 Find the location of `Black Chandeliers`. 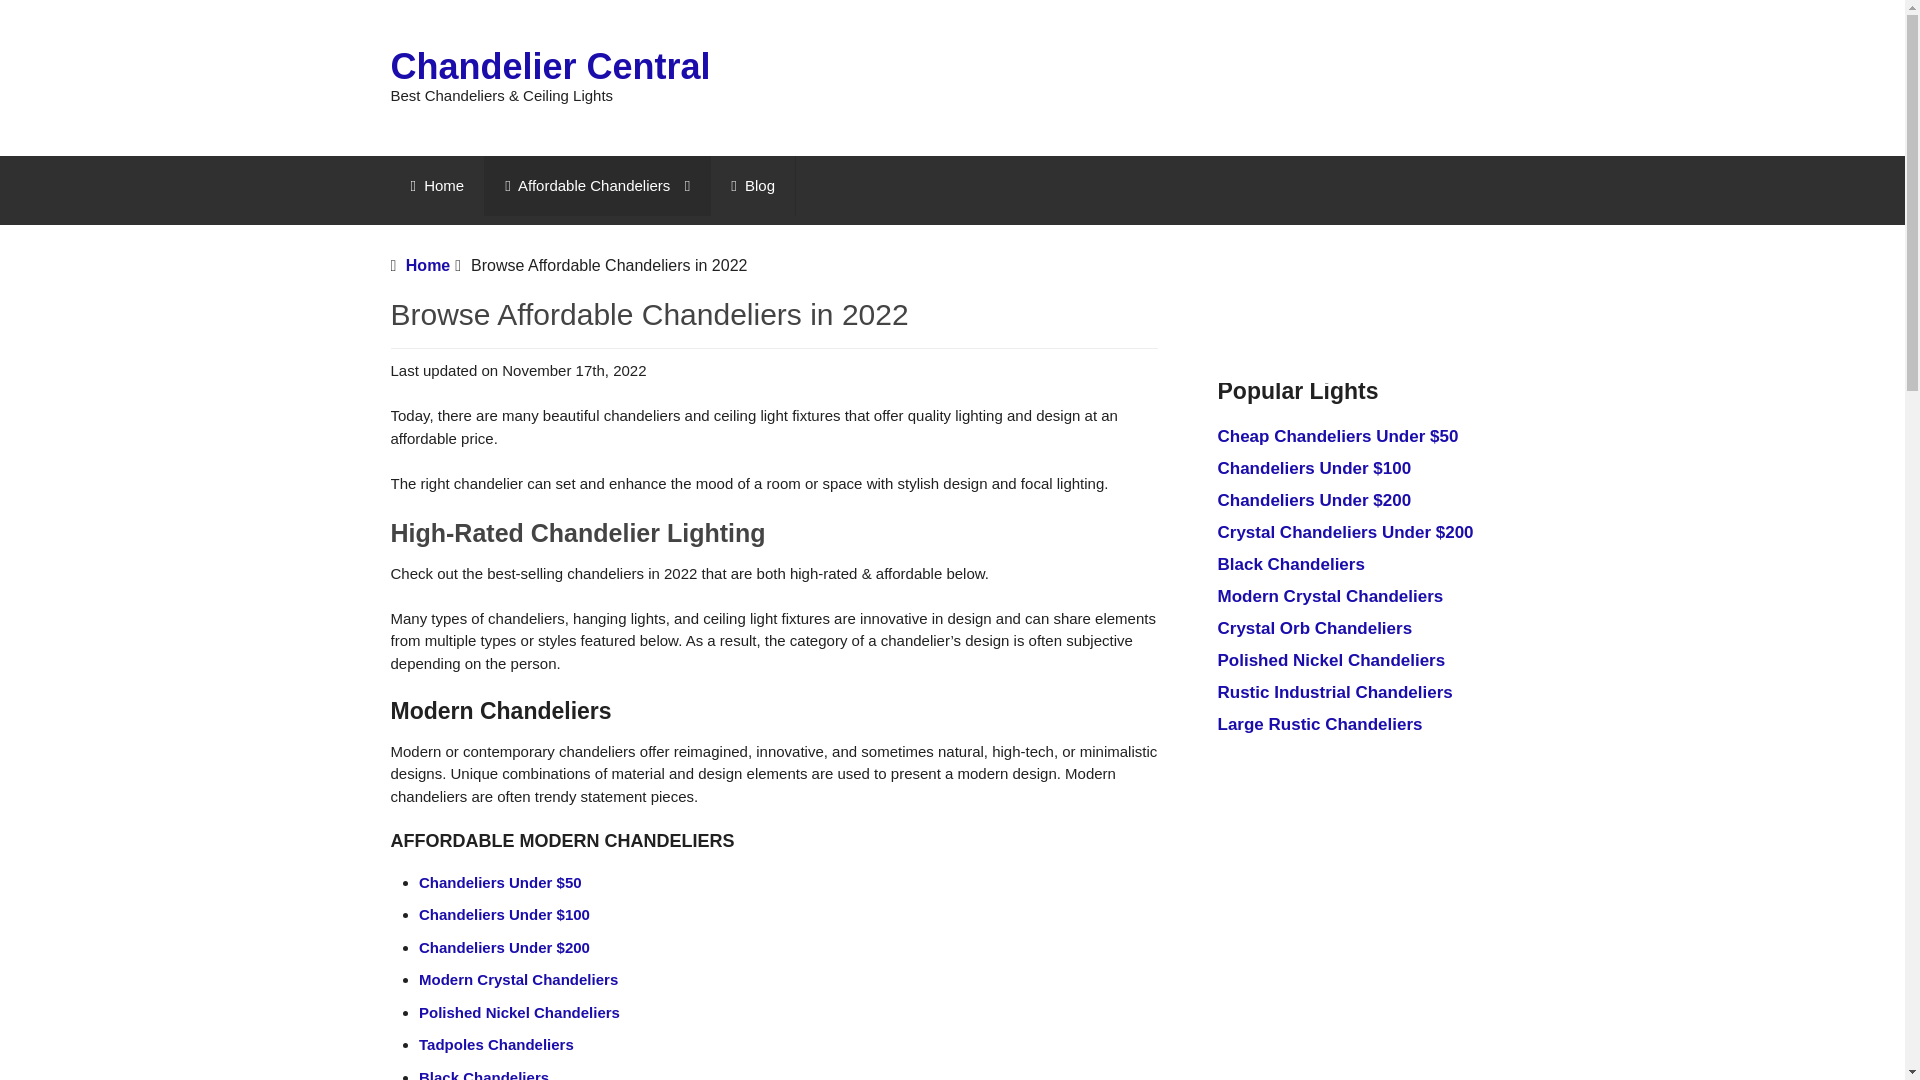

Black Chandeliers is located at coordinates (484, 1074).